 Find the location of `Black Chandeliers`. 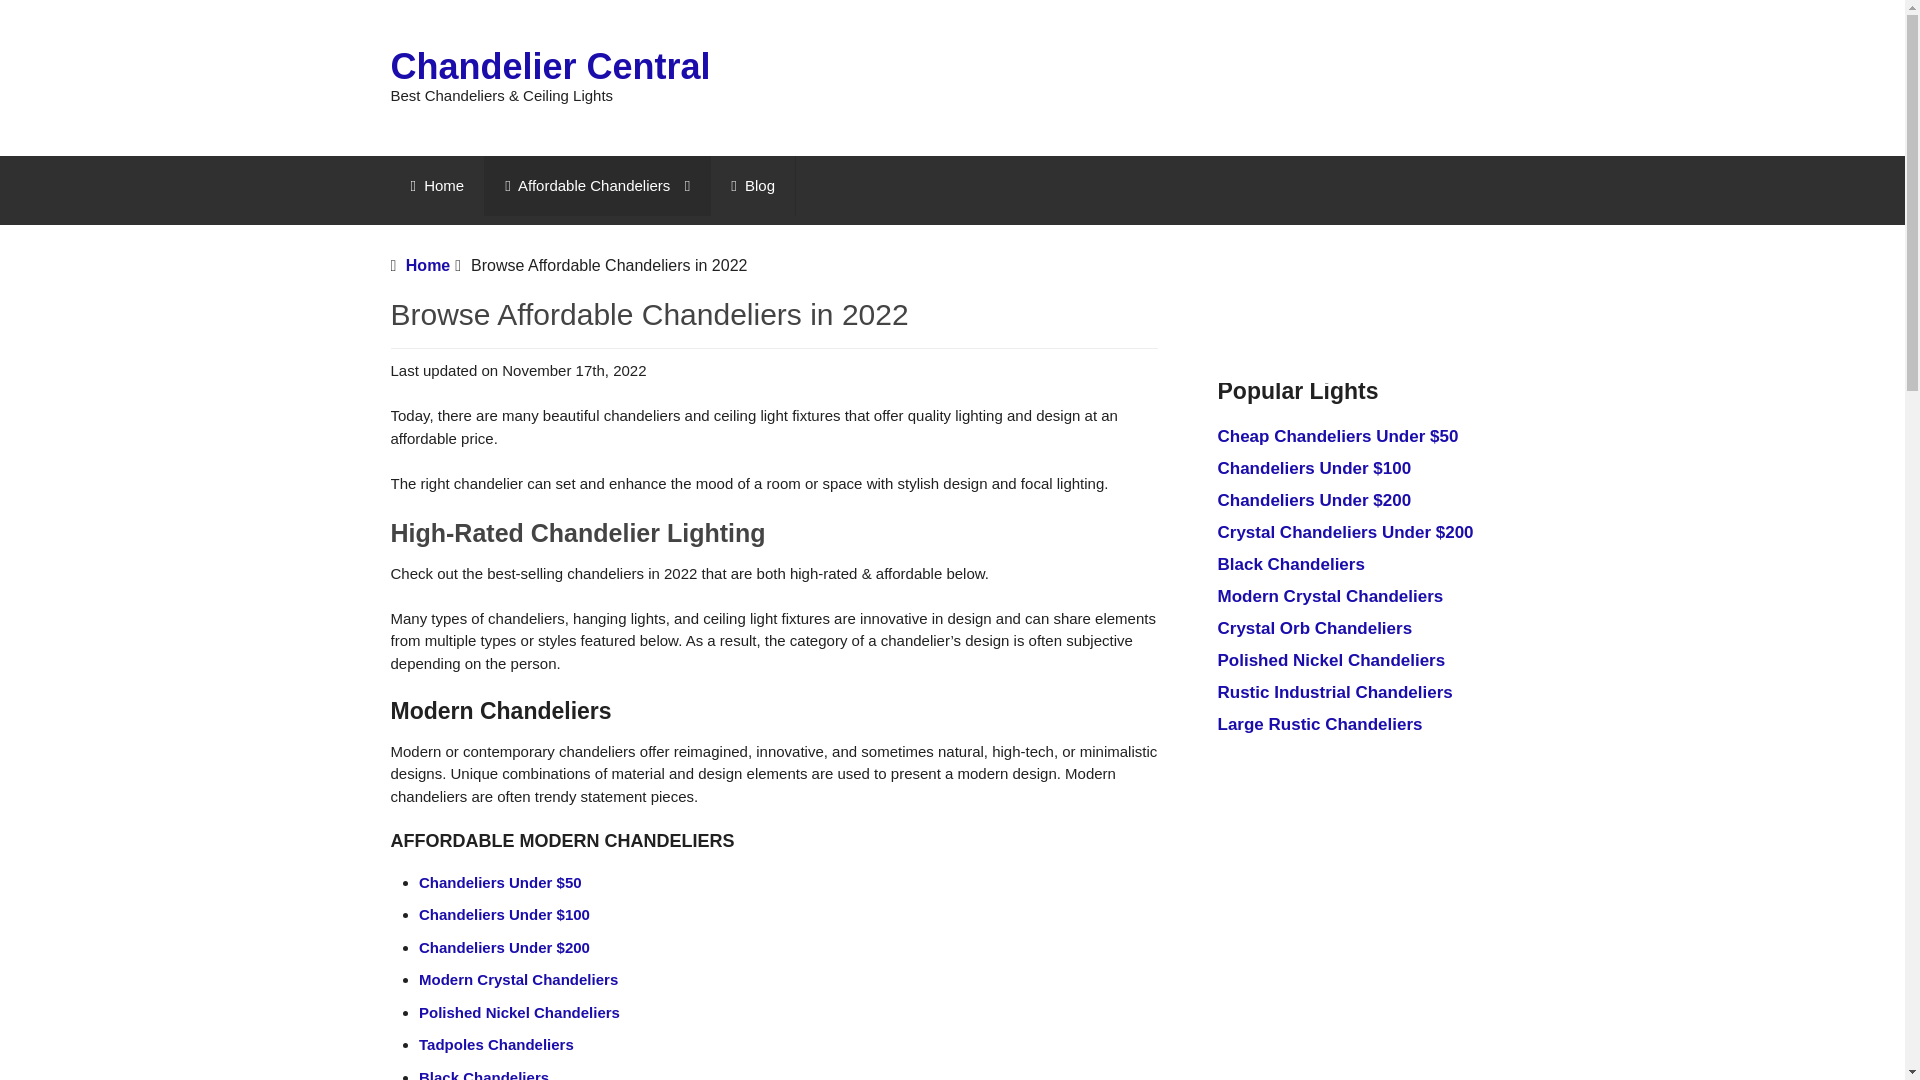

Black Chandeliers is located at coordinates (484, 1074).